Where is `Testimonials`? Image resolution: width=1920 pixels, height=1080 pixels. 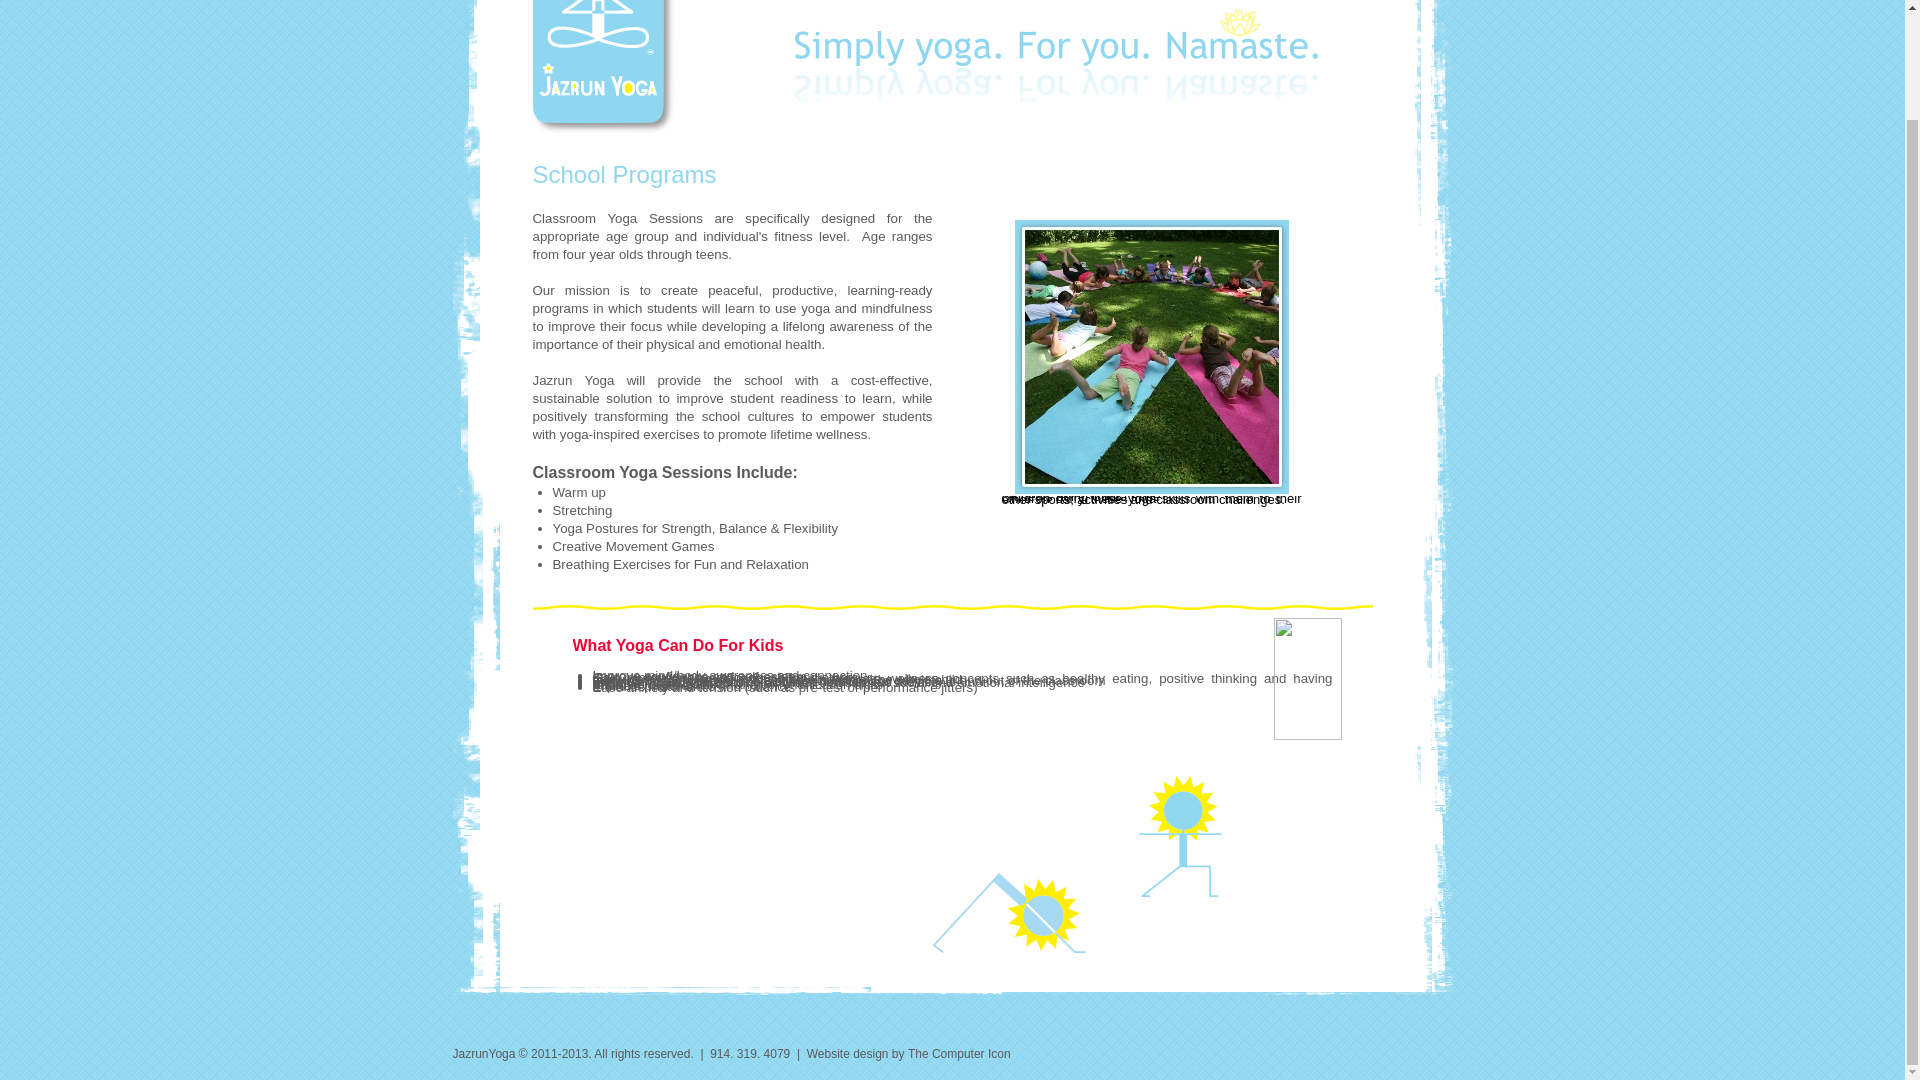
Testimonials is located at coordinates (1318, 774).